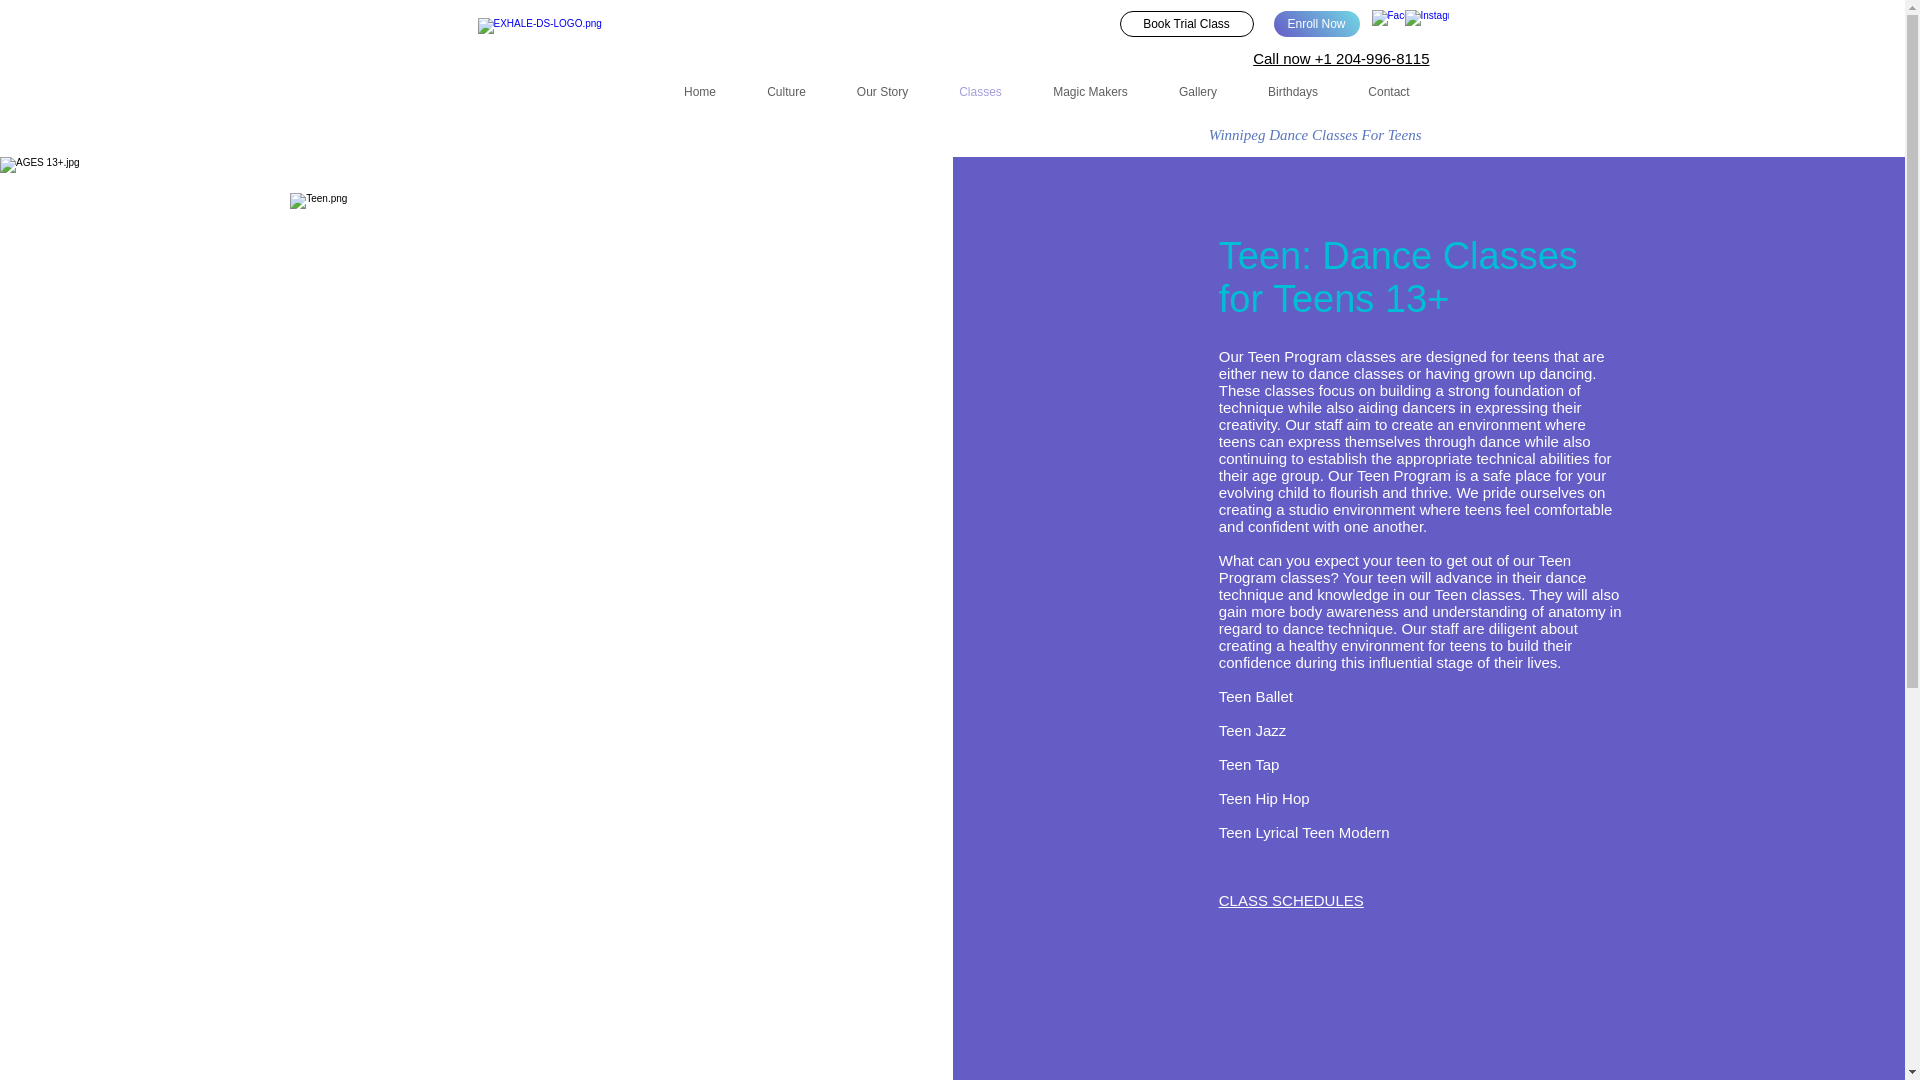  What do you see at coordinates (786, 92) in the screenshot?
I see `Culture` at bounding box center [786, 92].